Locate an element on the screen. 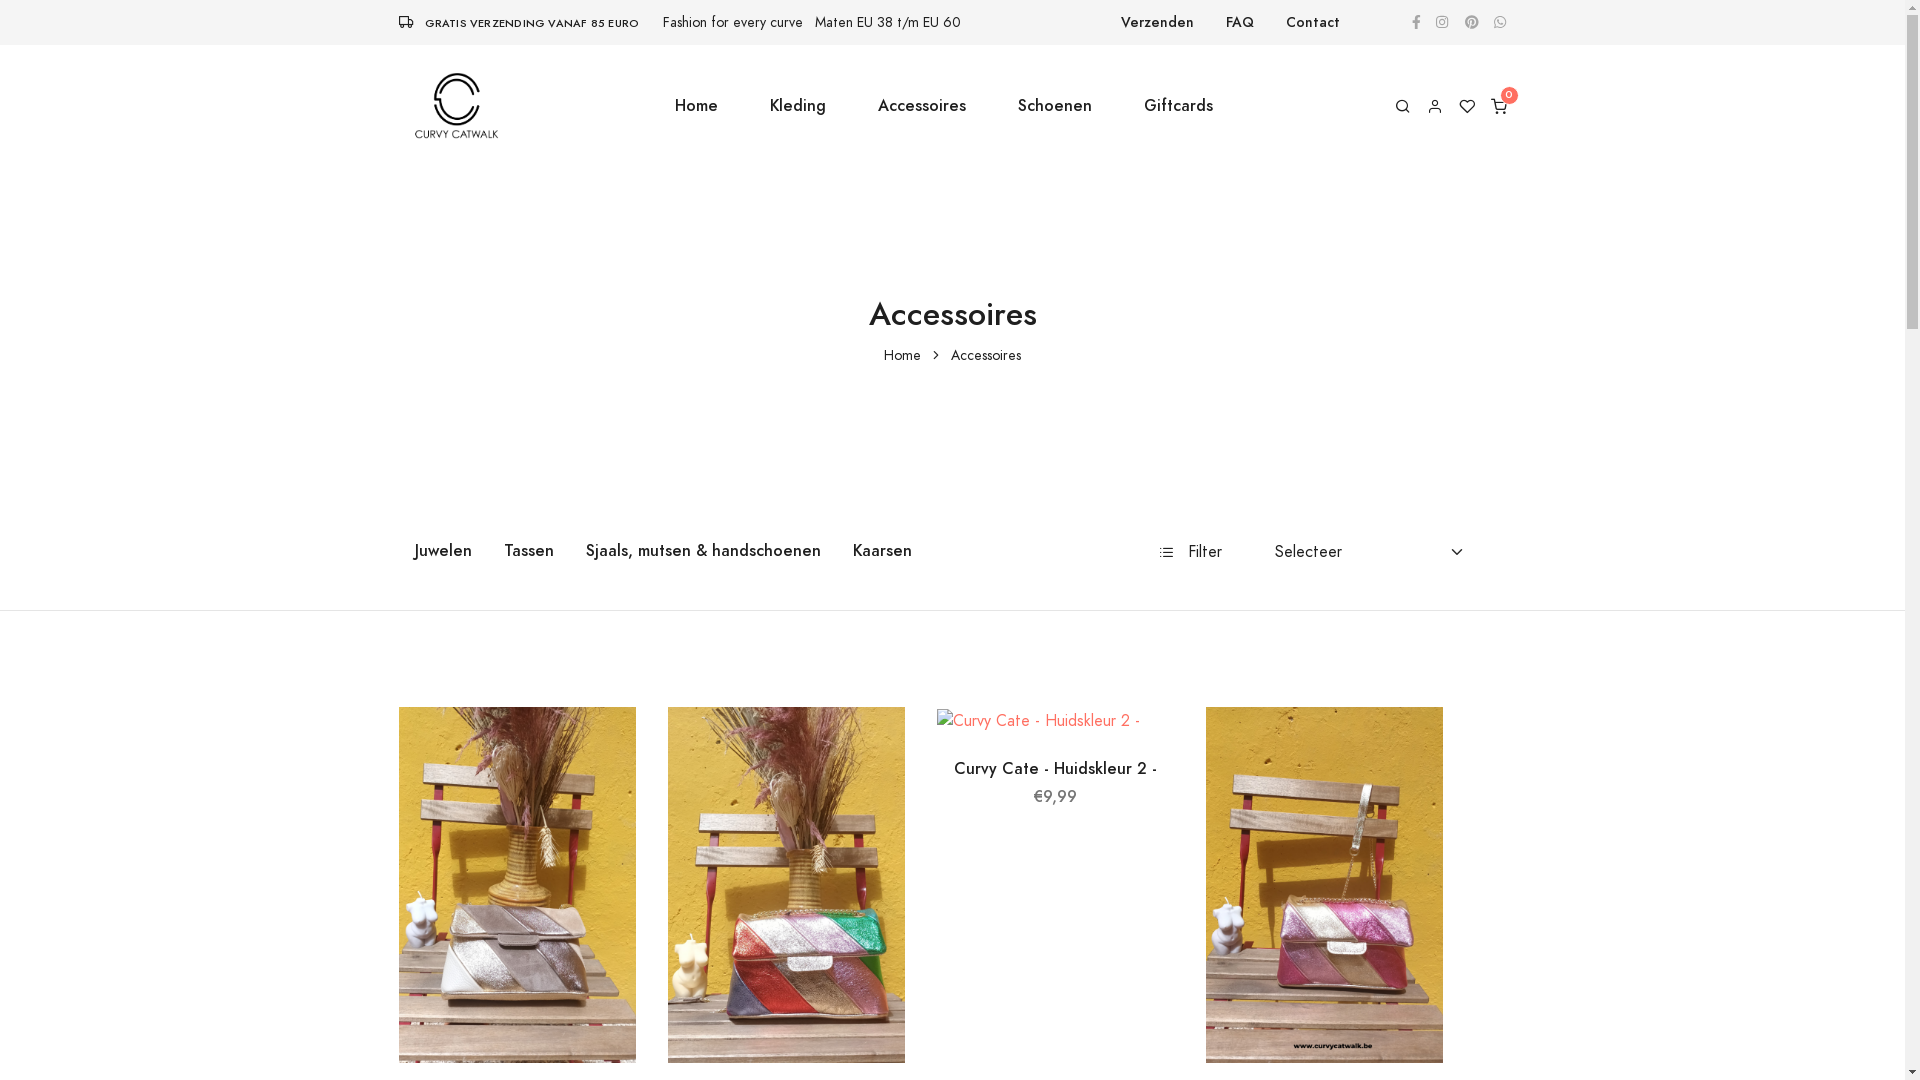  Schoenen is located at coordinates (1055, 106).